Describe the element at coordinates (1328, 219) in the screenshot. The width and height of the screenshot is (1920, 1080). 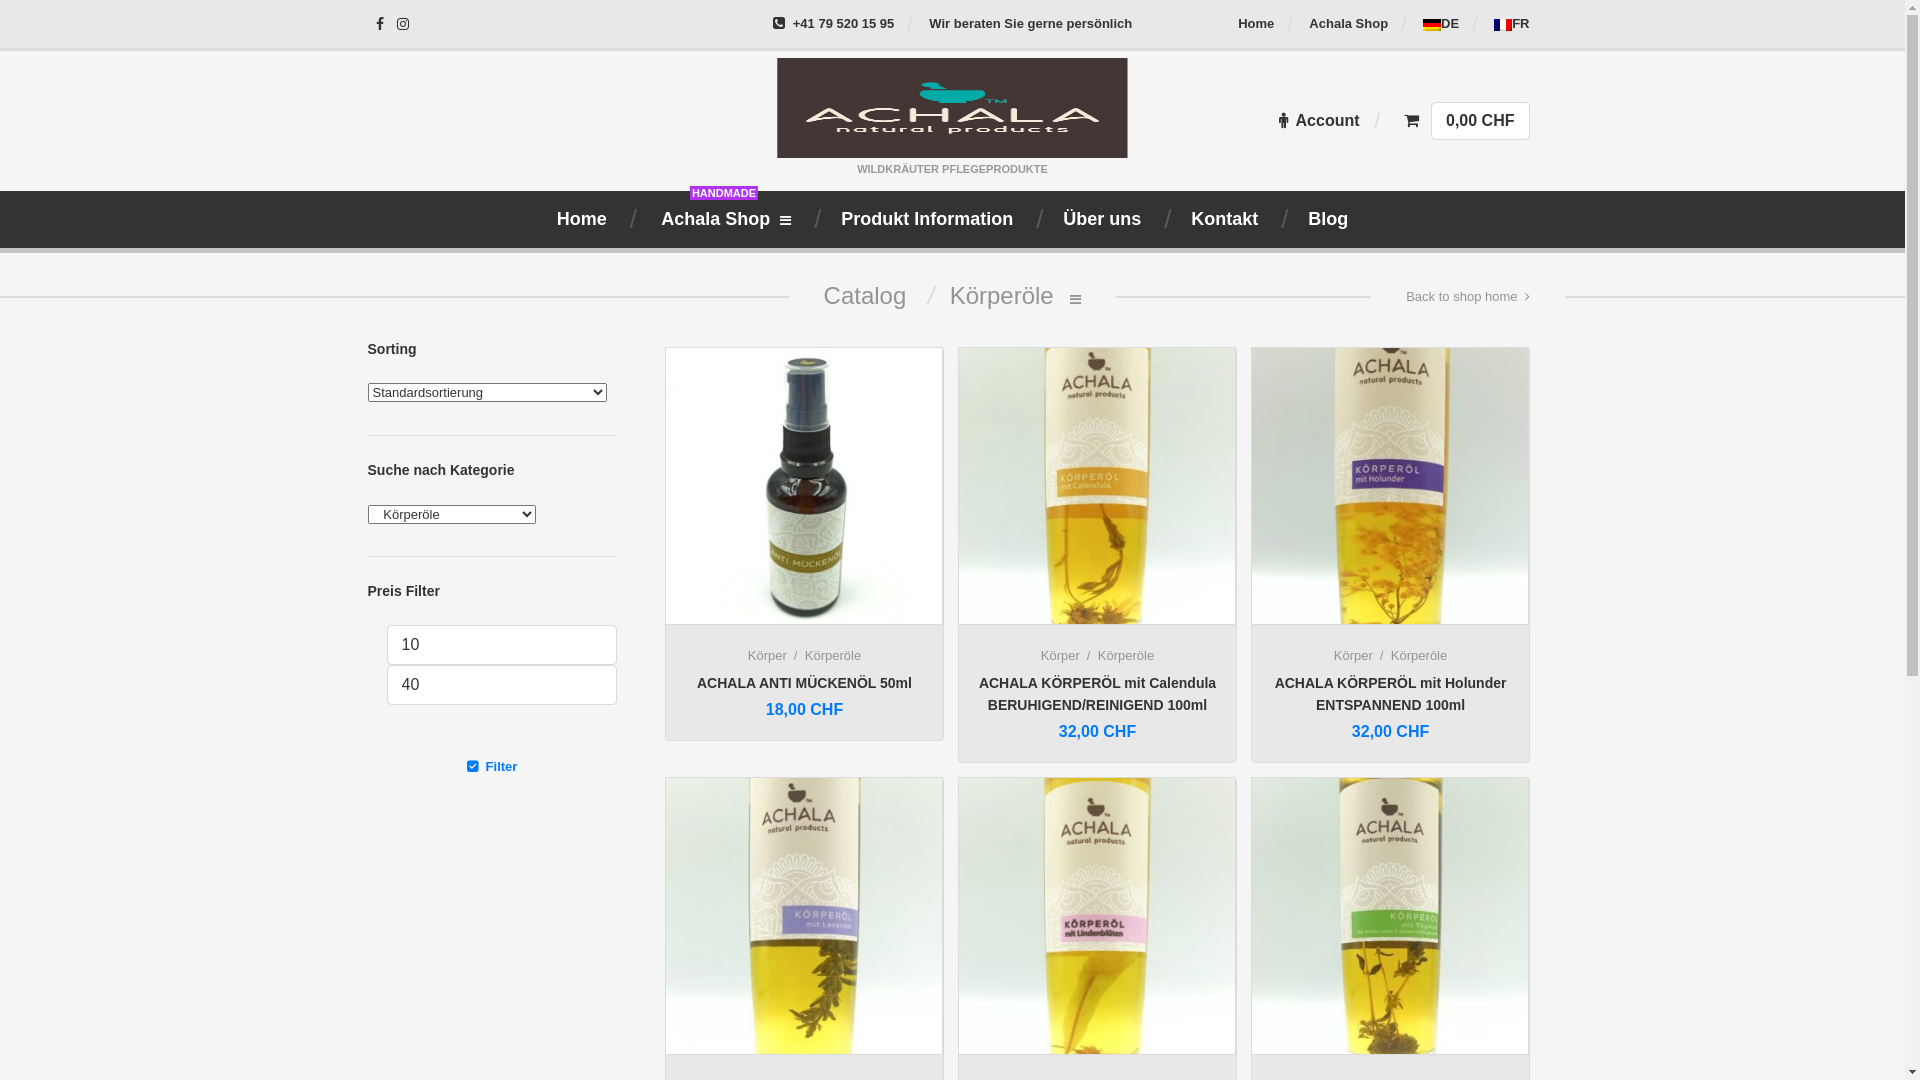
I see `Blog` at that location.